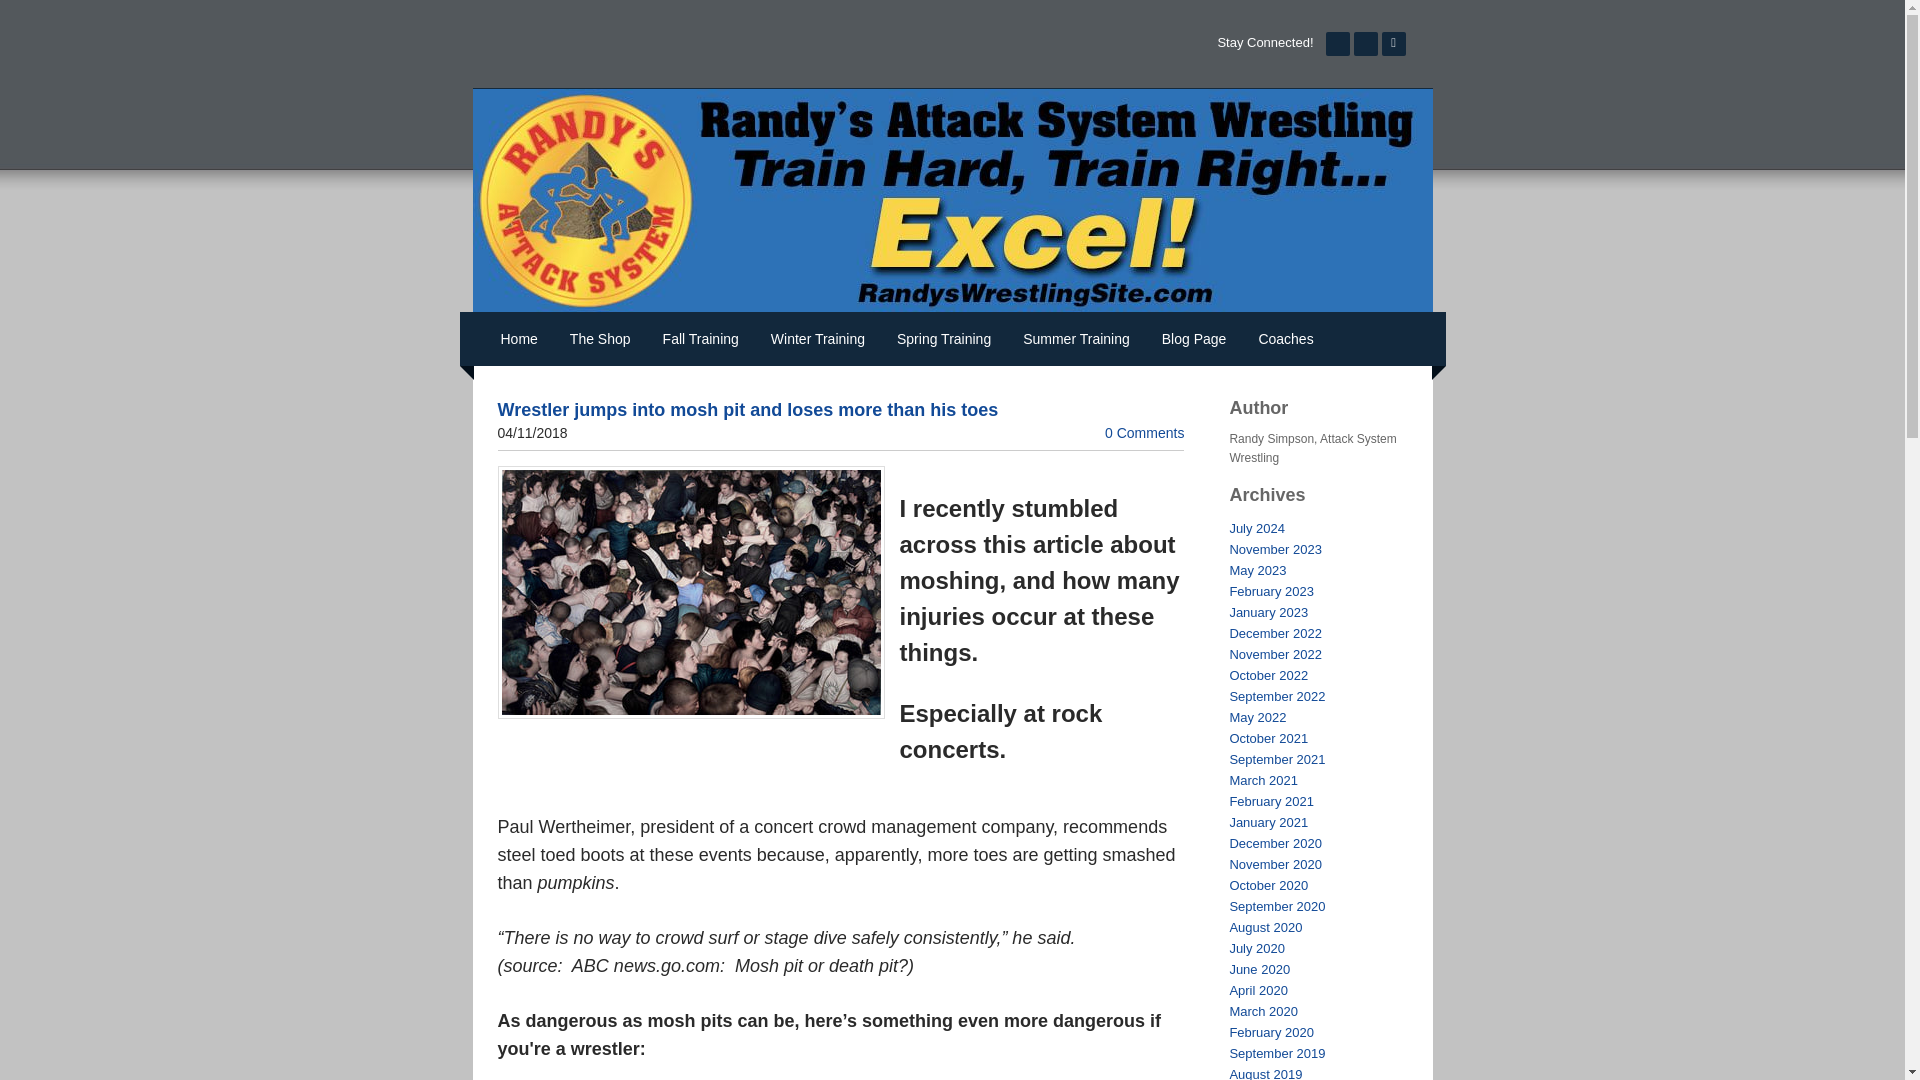 The height and width of the screenshot is (1080, 1920). What do you see at coordinates (818, 339) in the screenshot?
I see `Winter Training` at bounding box center [818, 339].